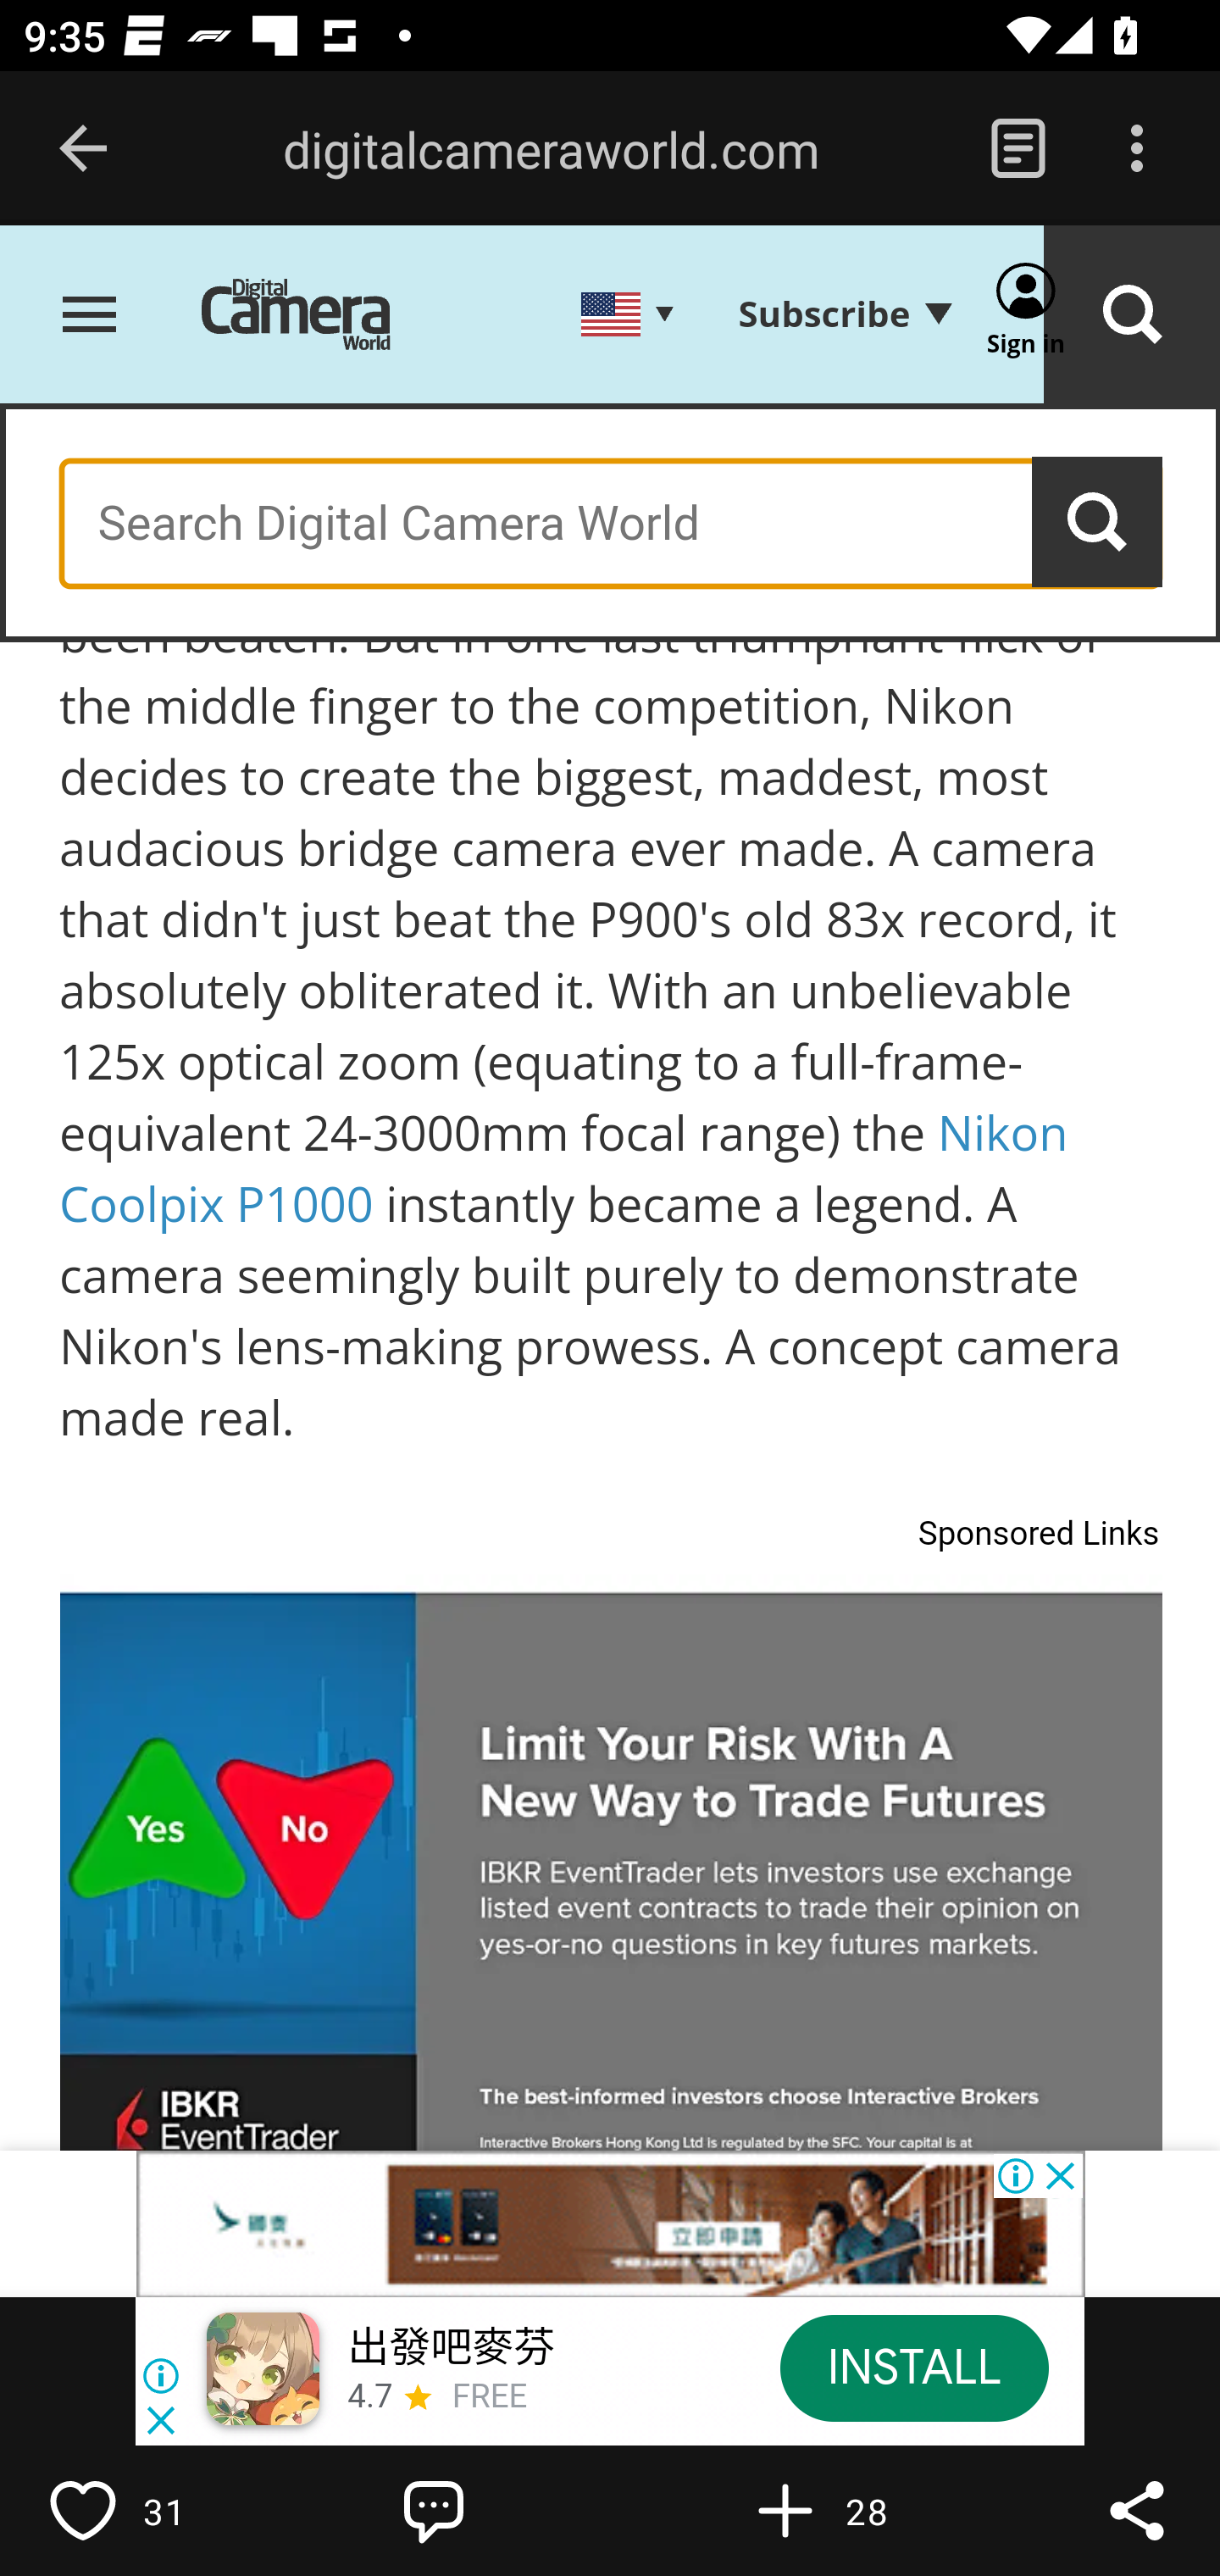 This screenshot has height=2576, width=1220. I want to click on Options, so click(1137, 149).